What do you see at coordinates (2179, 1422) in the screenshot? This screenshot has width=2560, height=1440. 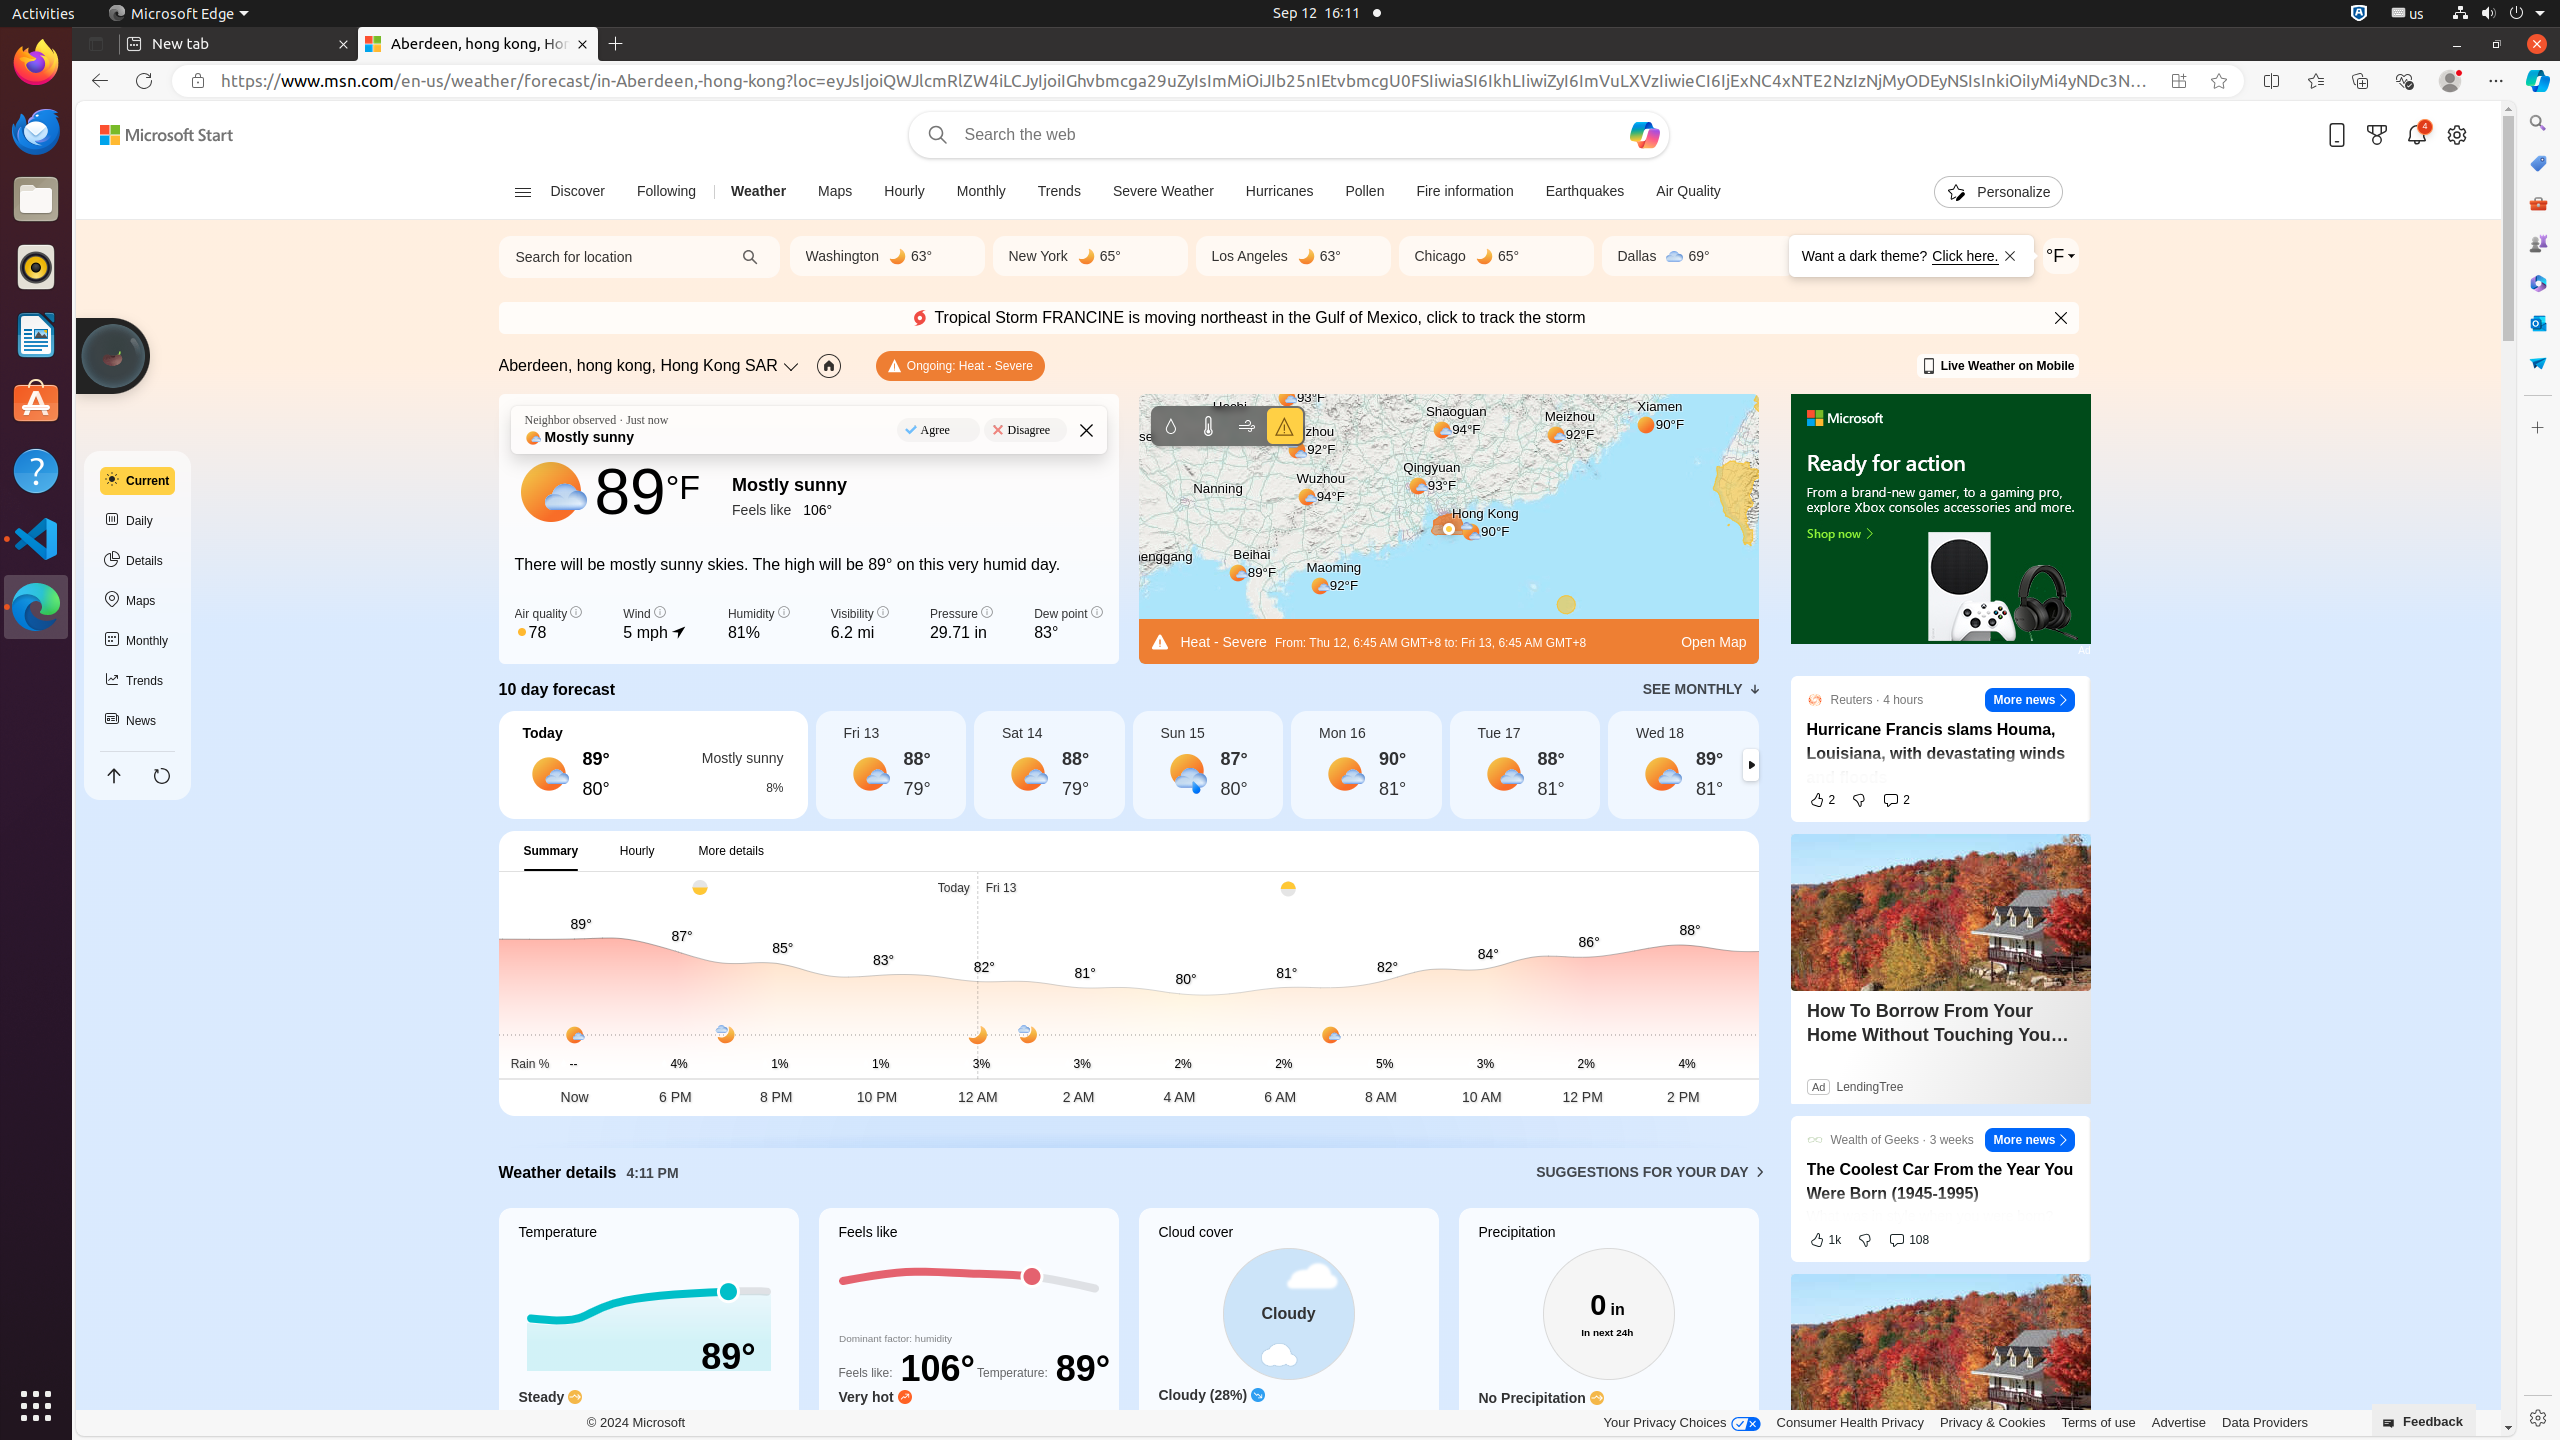 I see `Advertise` at bounding box center [2179, 1422].